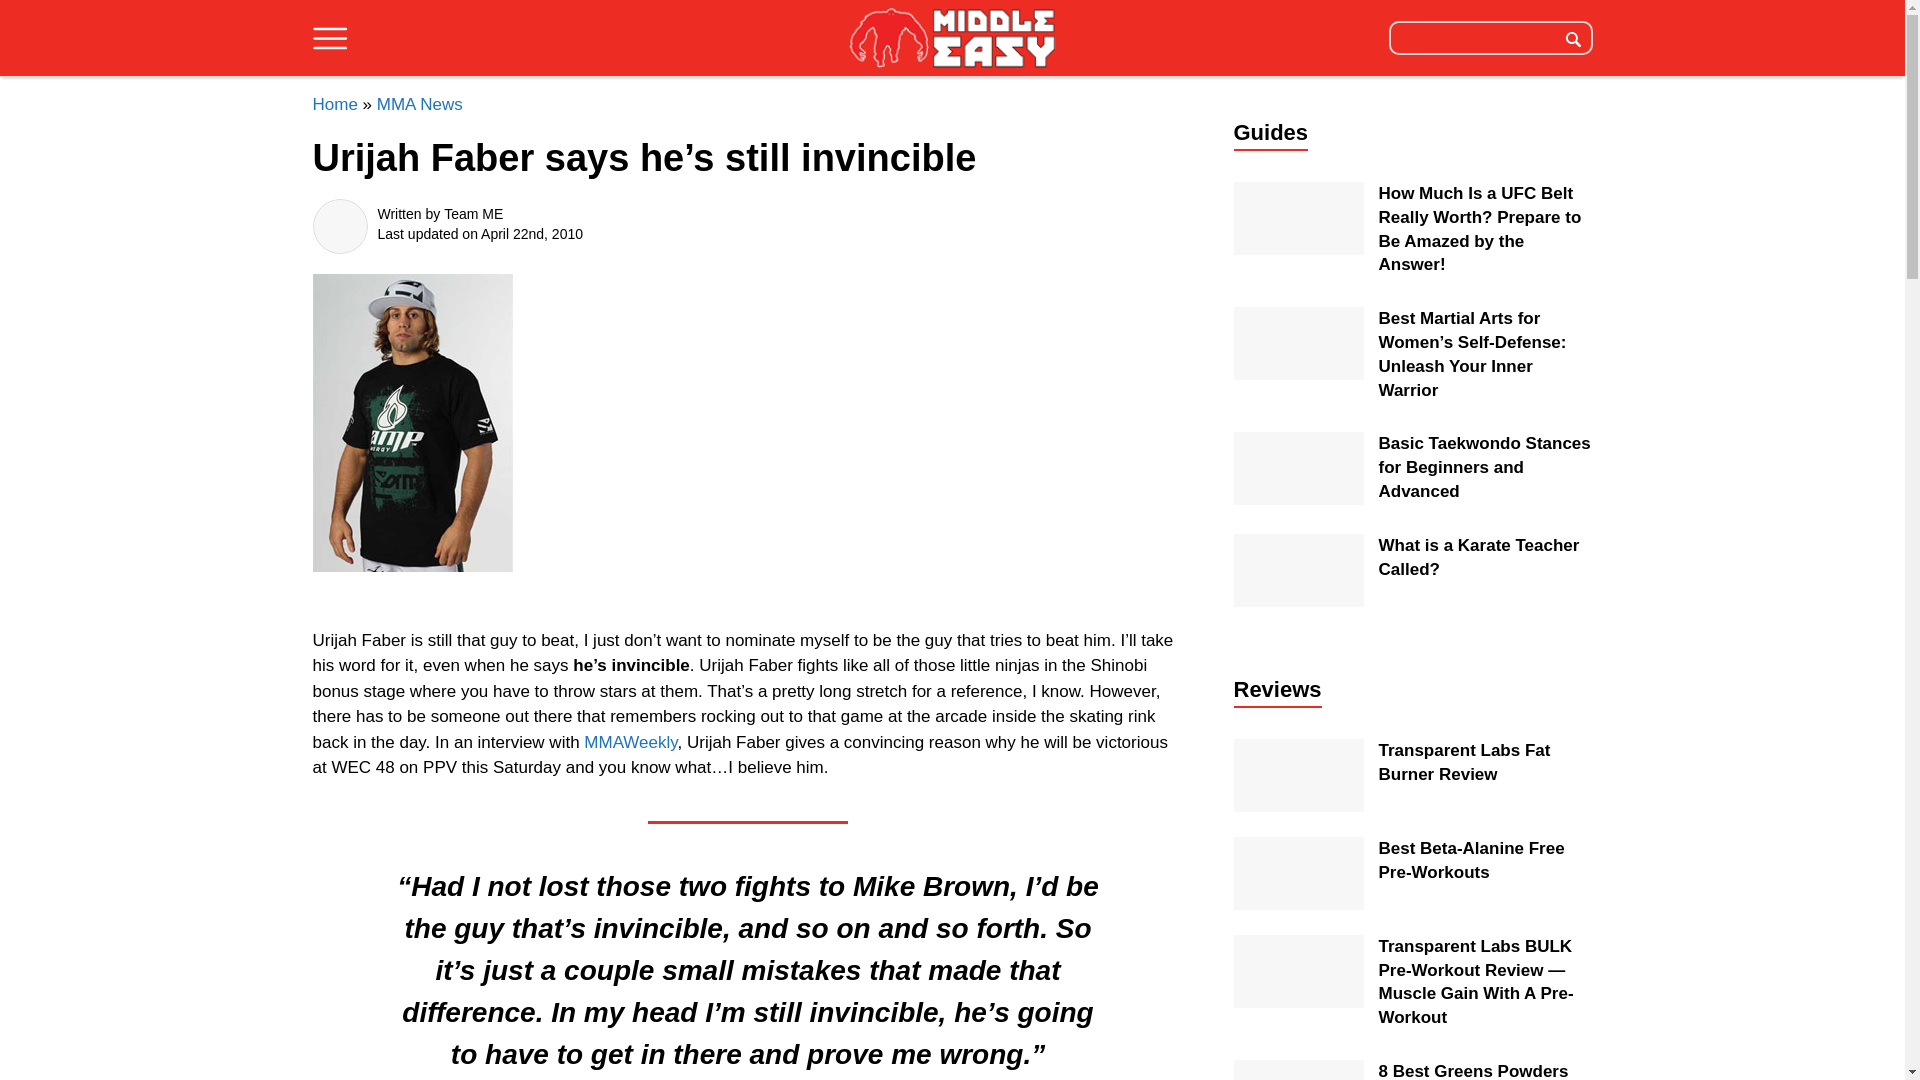  I want to click on MiddleEasy, so click(952, 39).